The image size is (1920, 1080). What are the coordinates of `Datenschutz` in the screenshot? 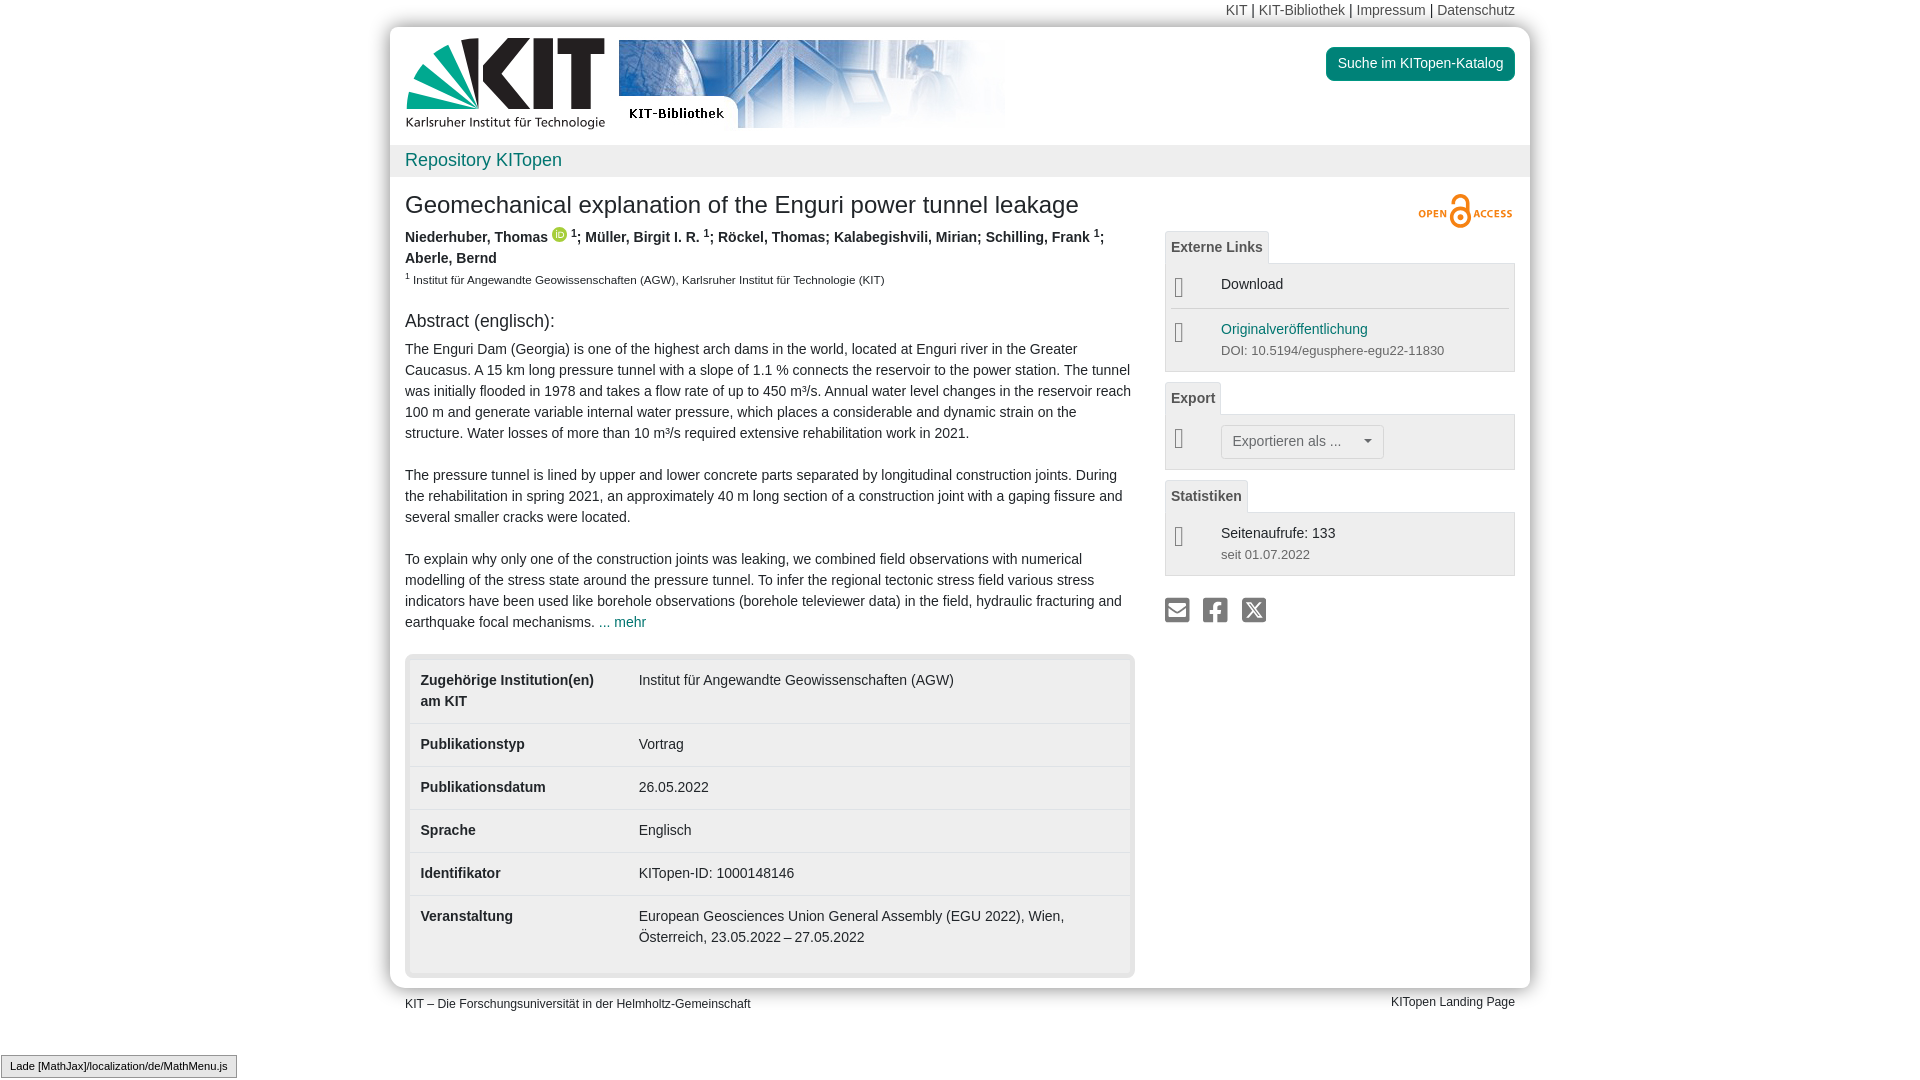 It's located at (1475, 10).